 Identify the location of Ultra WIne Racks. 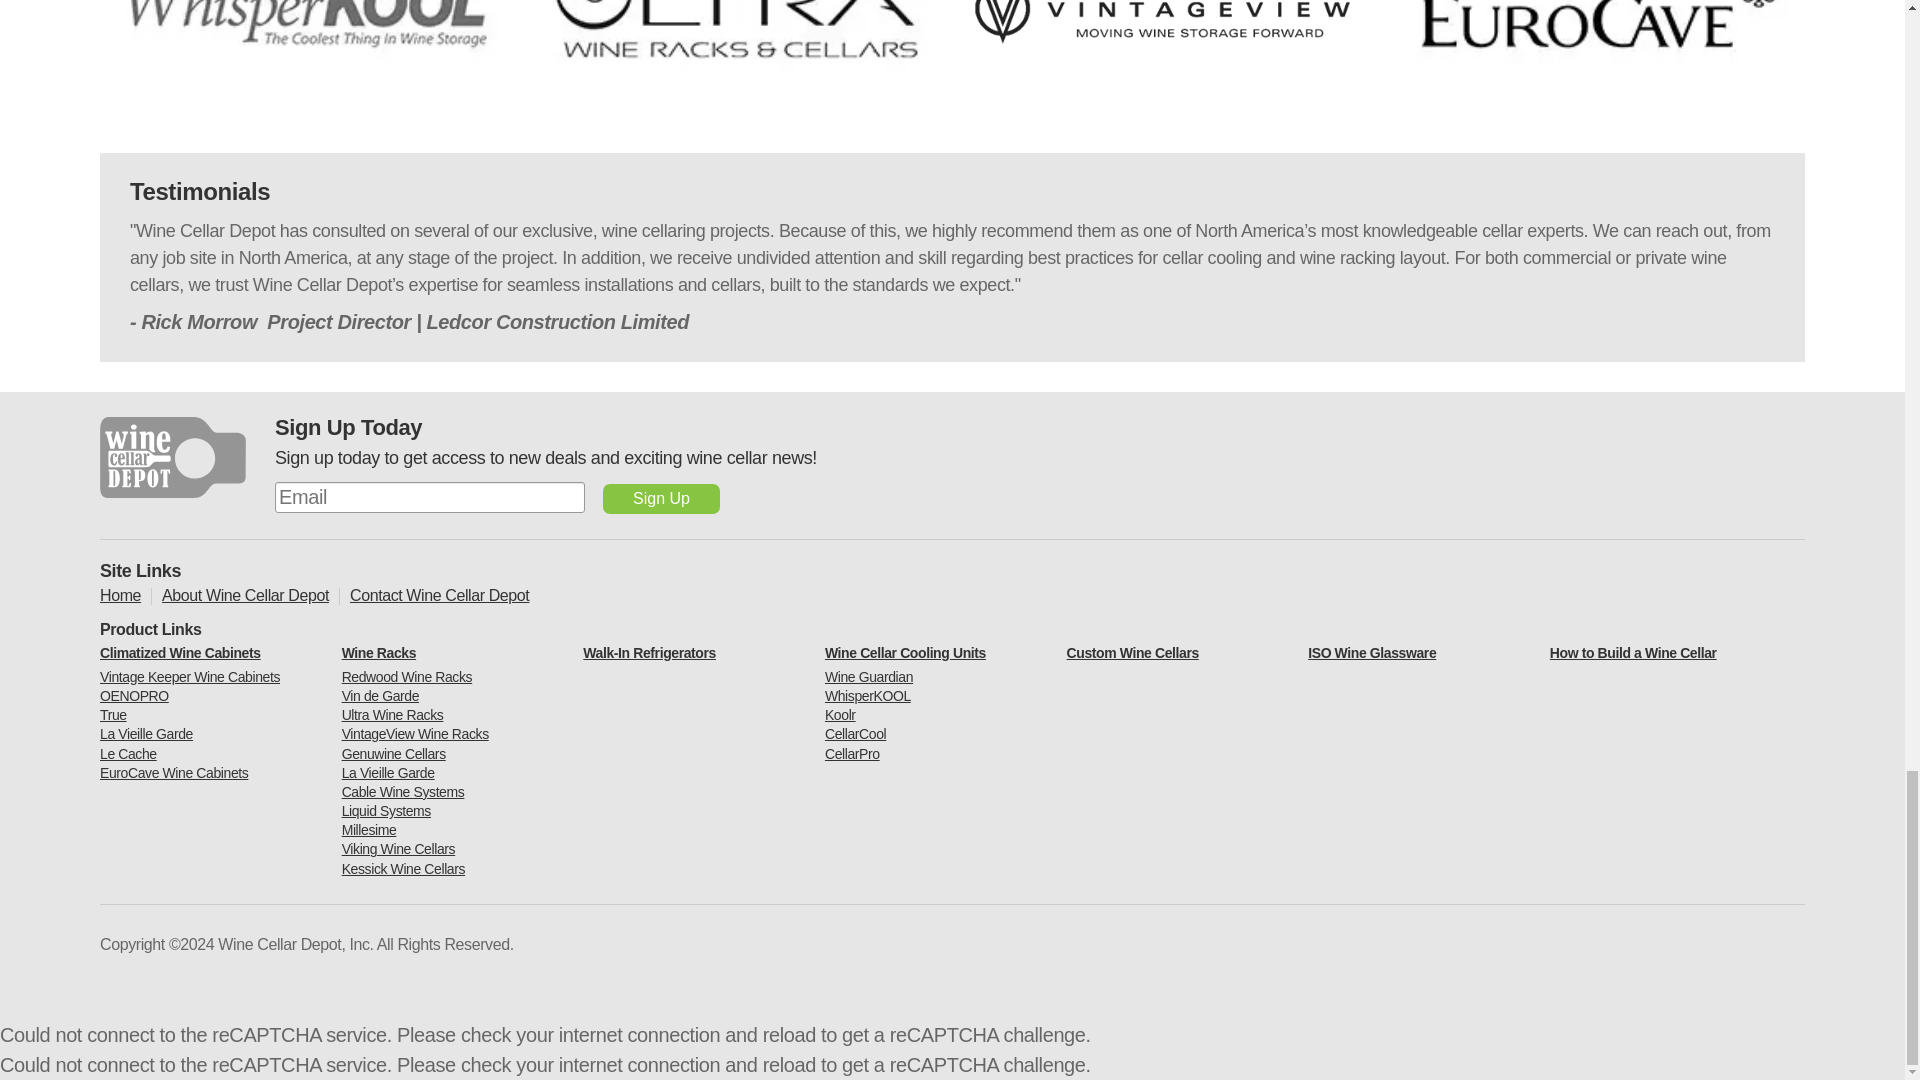
(736, 56).